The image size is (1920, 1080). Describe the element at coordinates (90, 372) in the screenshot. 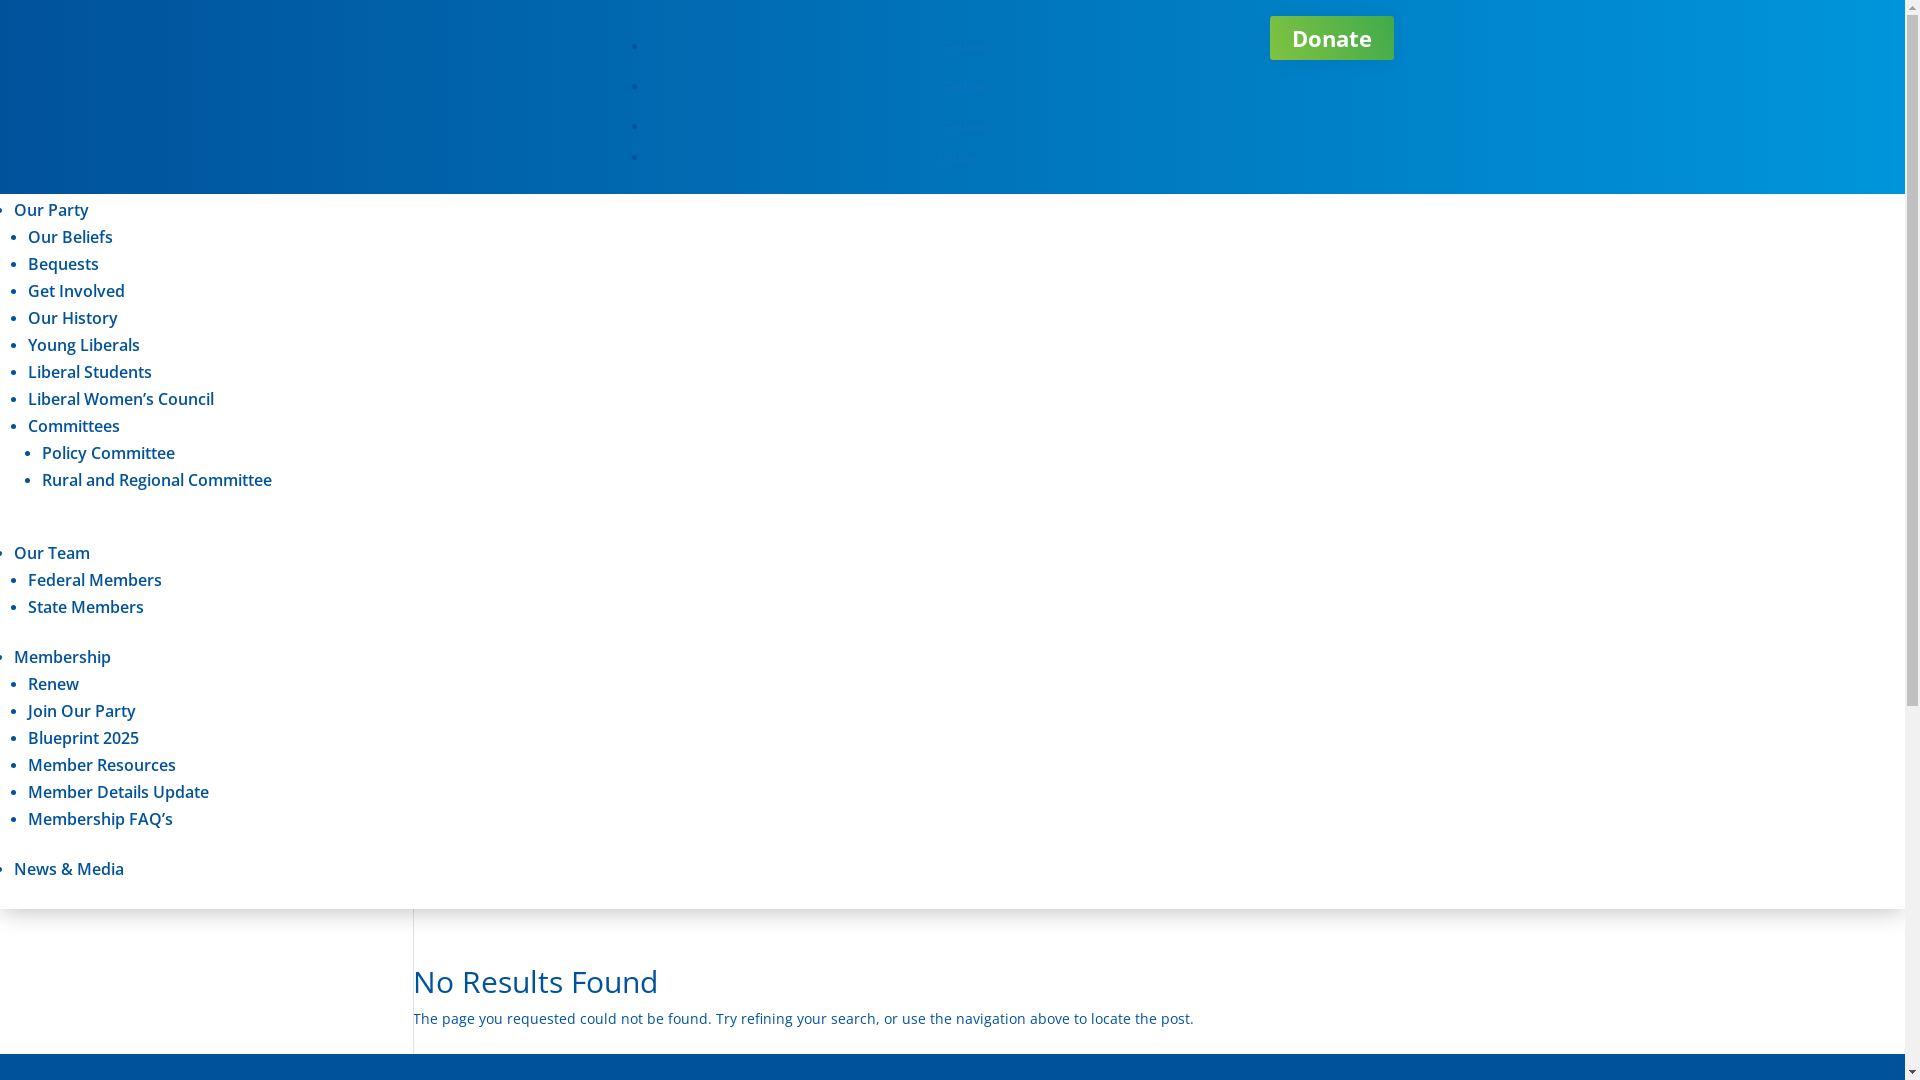

I see `Liberal Students` at that location.